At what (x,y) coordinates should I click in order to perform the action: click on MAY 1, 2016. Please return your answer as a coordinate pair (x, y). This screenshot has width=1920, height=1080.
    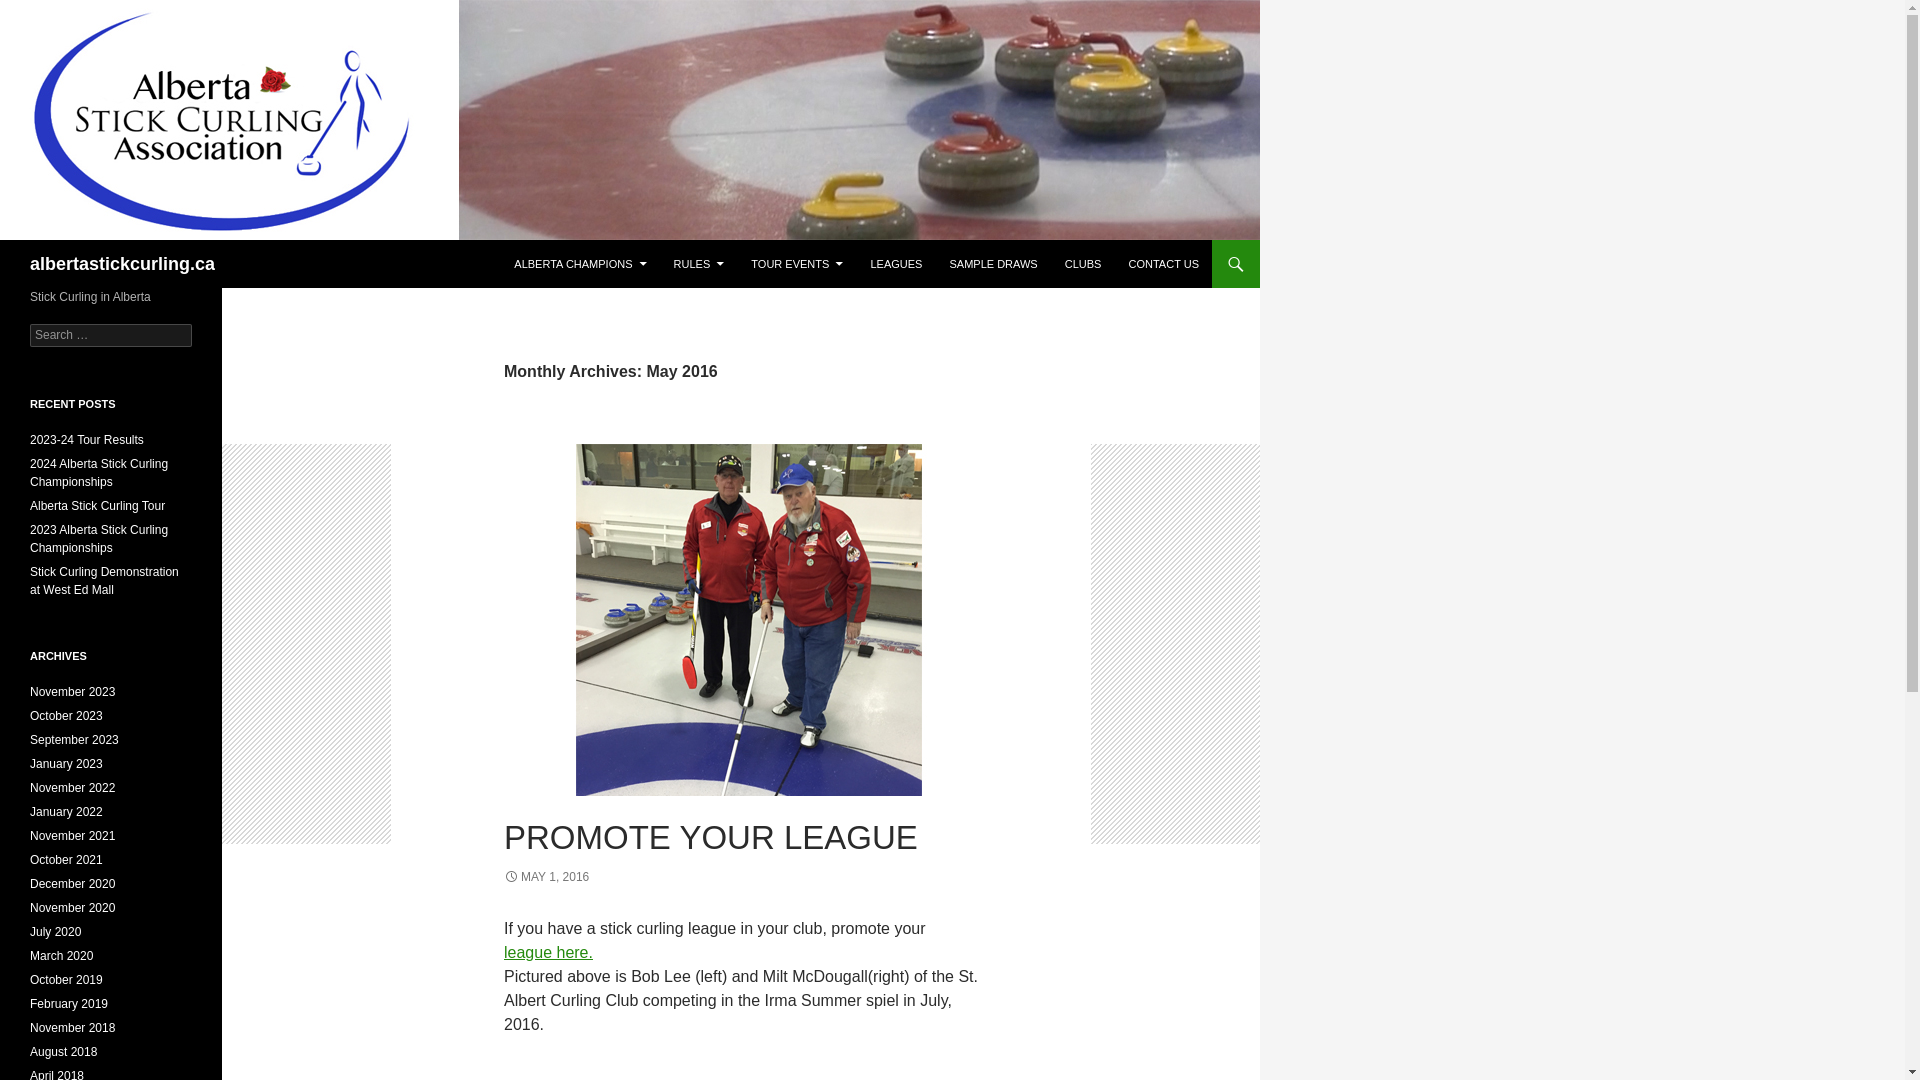
    Looking at the image, I should click on (546, 877).